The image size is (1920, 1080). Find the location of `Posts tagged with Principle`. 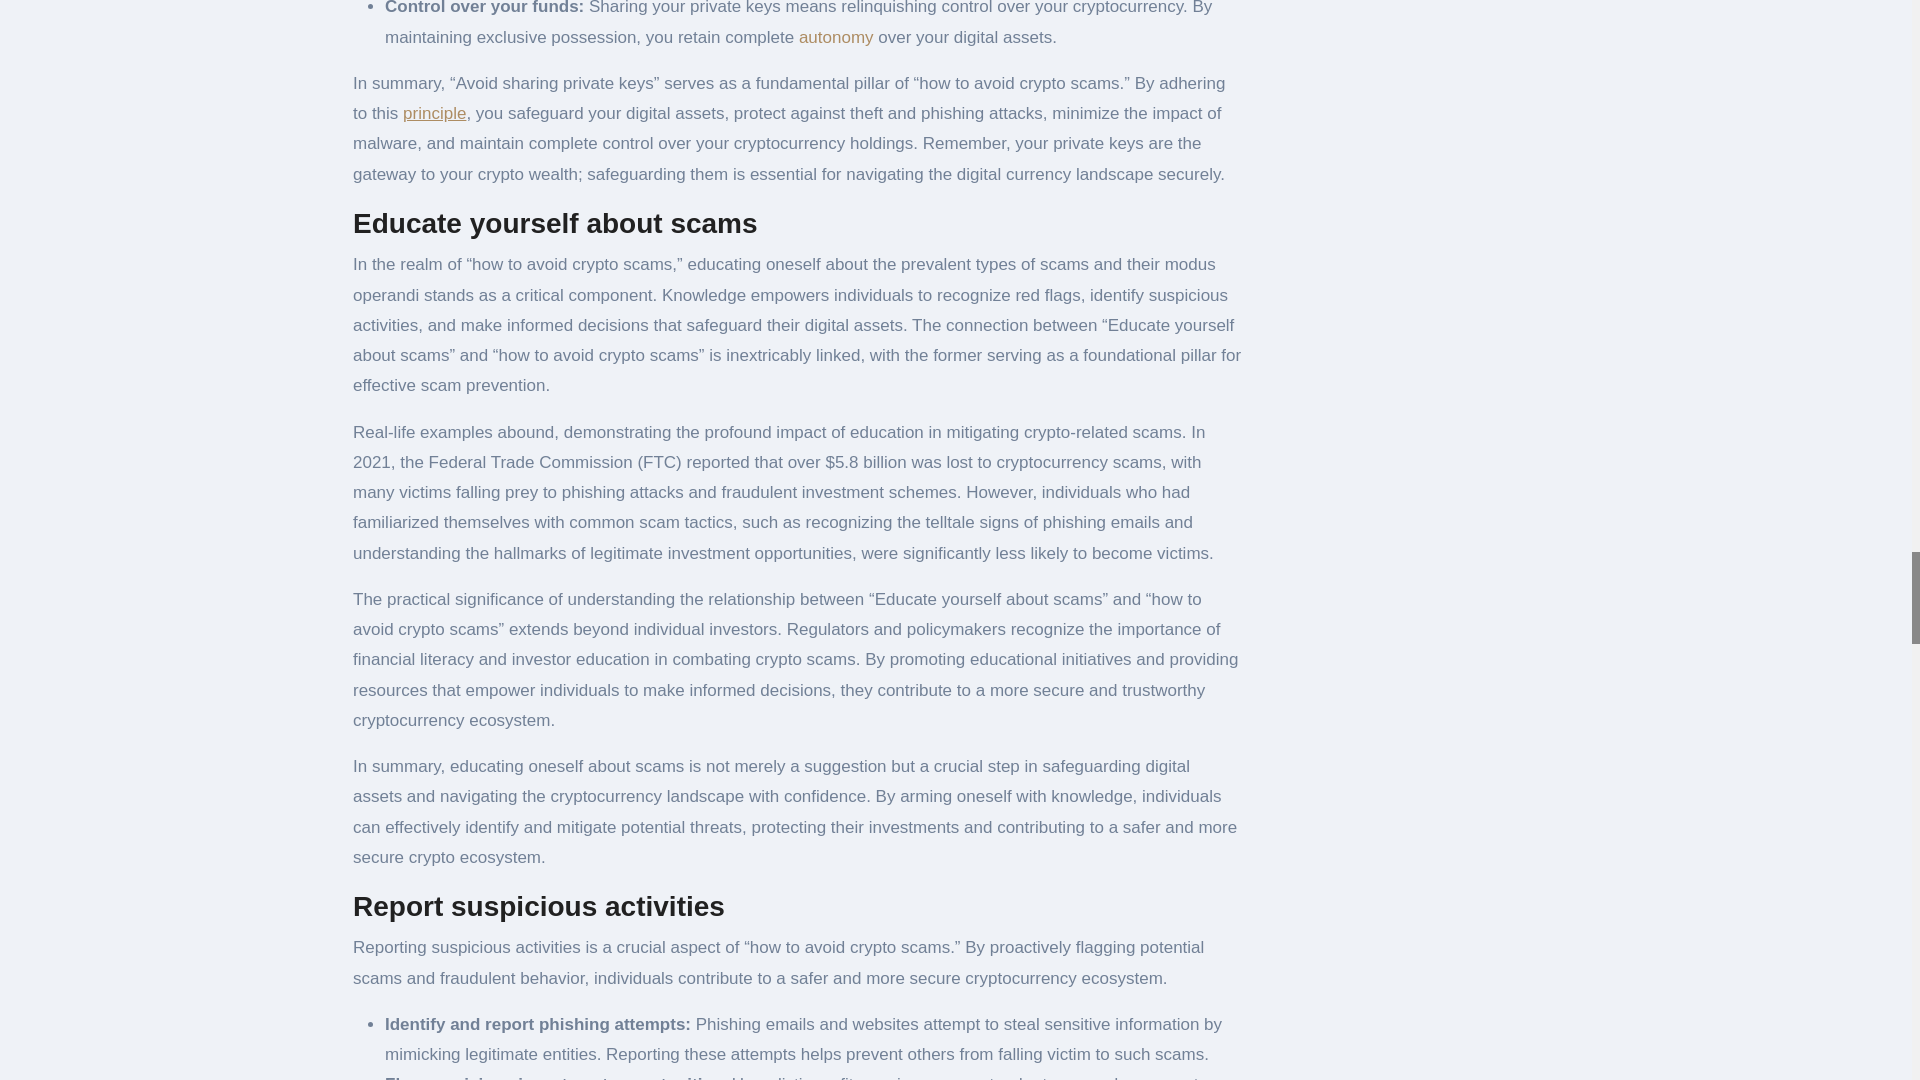

Posts tagged with Principle is located at coordinates (434, 113).